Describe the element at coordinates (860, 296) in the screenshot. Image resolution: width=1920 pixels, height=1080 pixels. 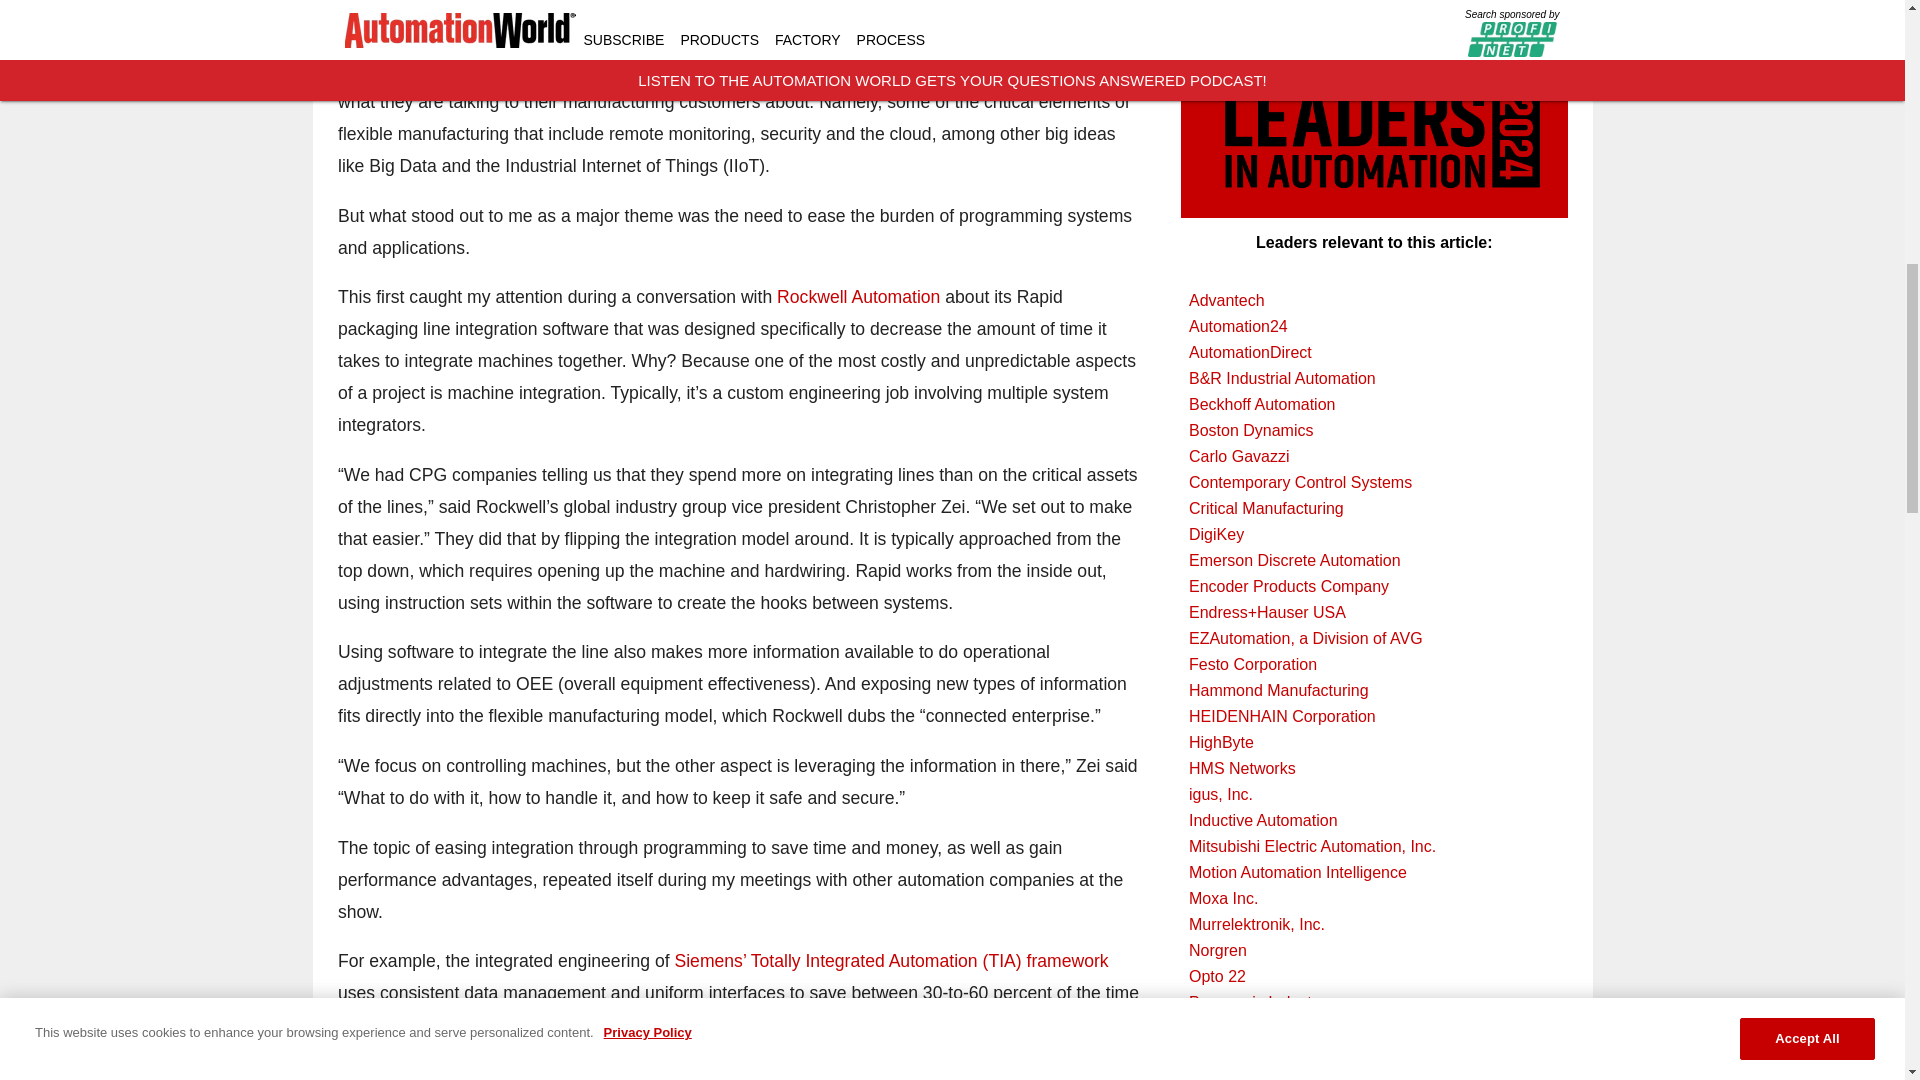
I see `Rockwell Automation` at that location.